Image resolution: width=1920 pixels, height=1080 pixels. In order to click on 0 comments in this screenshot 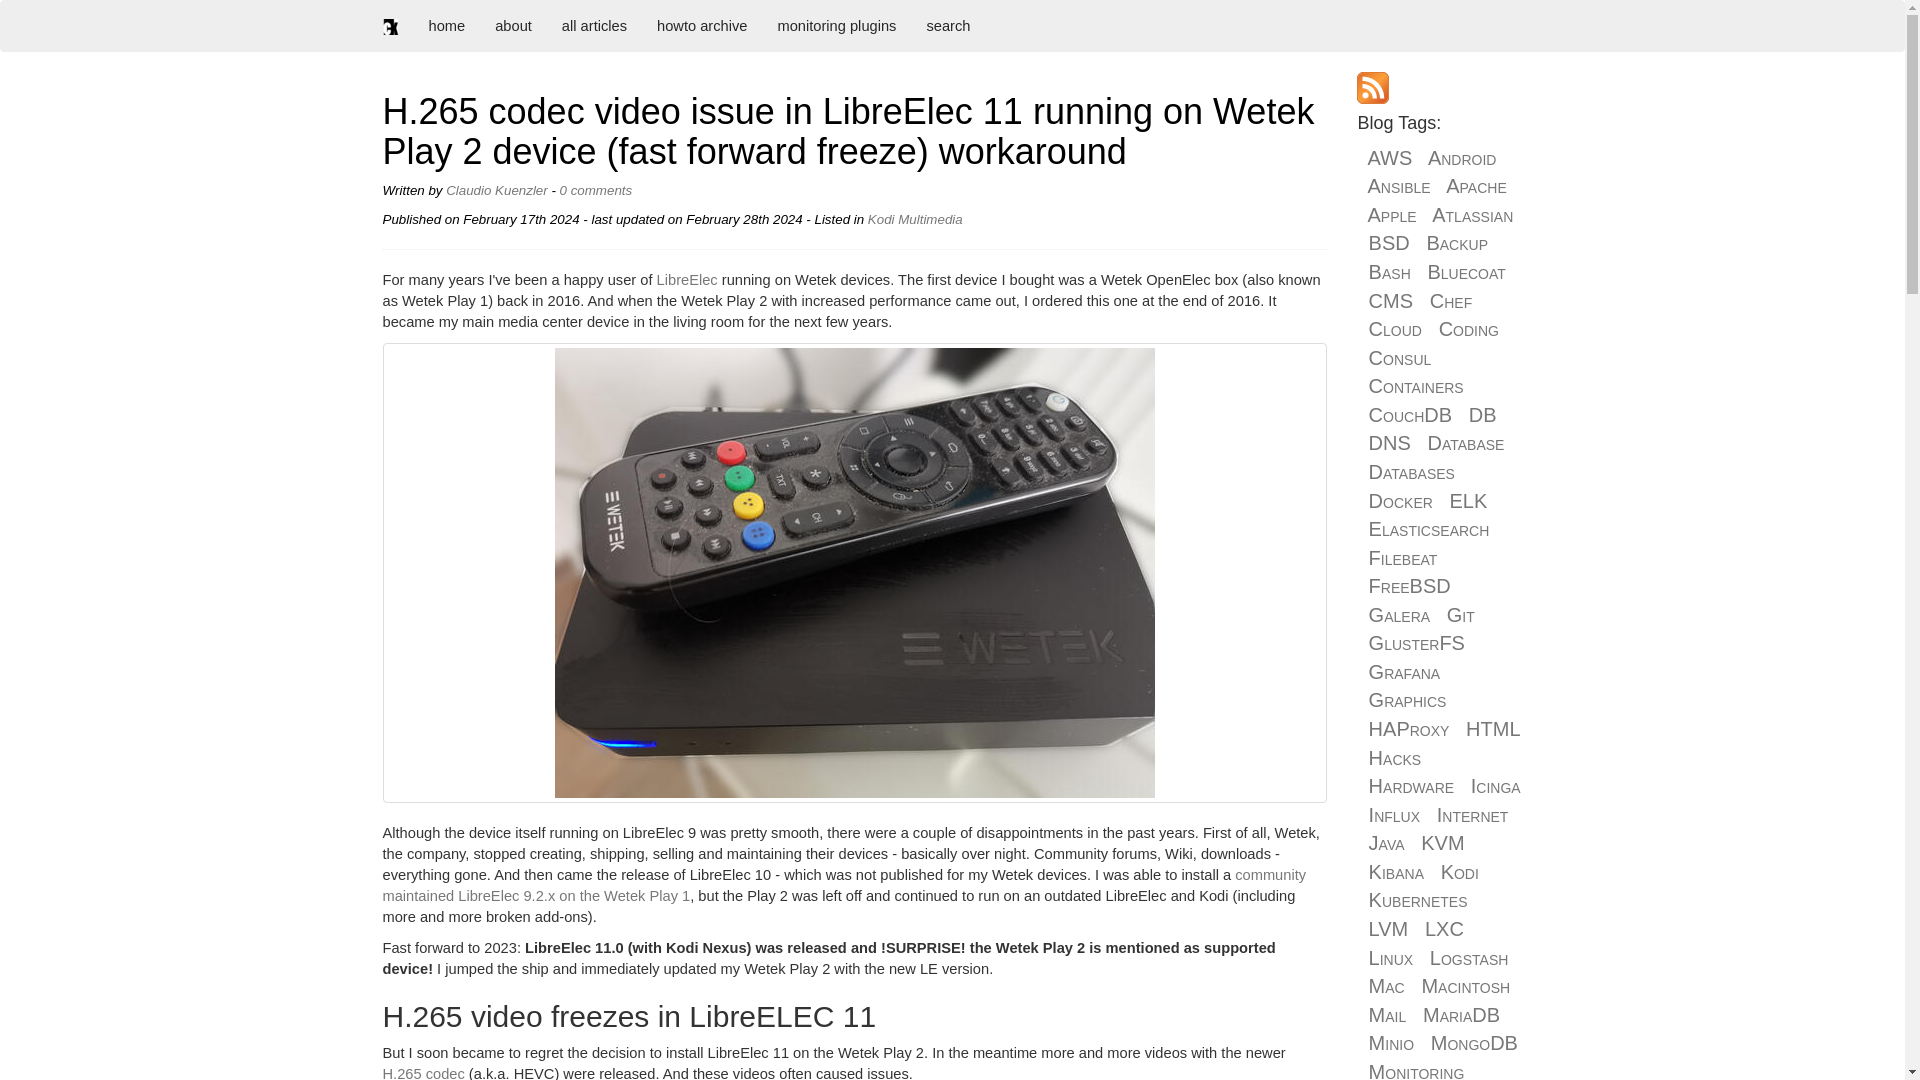, I will do `click(596, 190)`.